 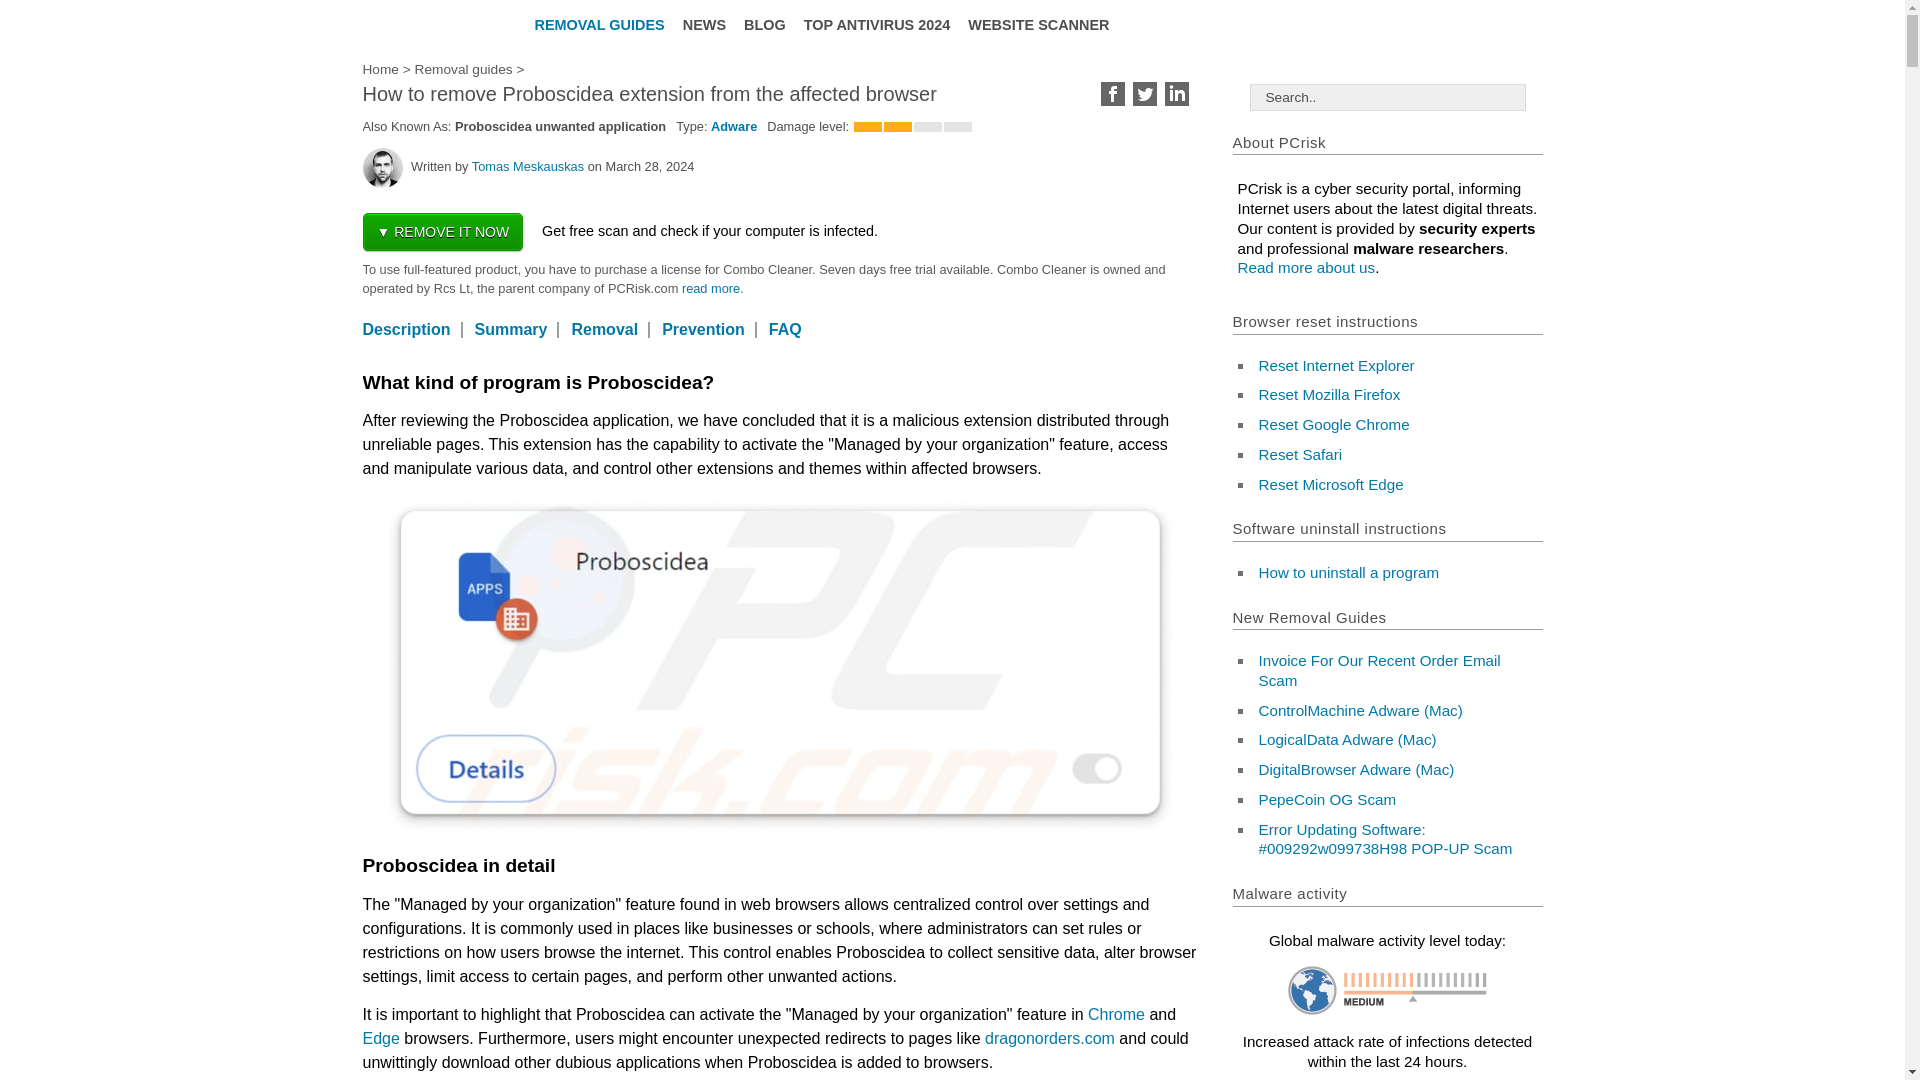 I want to click on Home, so click(x=380, y=68).